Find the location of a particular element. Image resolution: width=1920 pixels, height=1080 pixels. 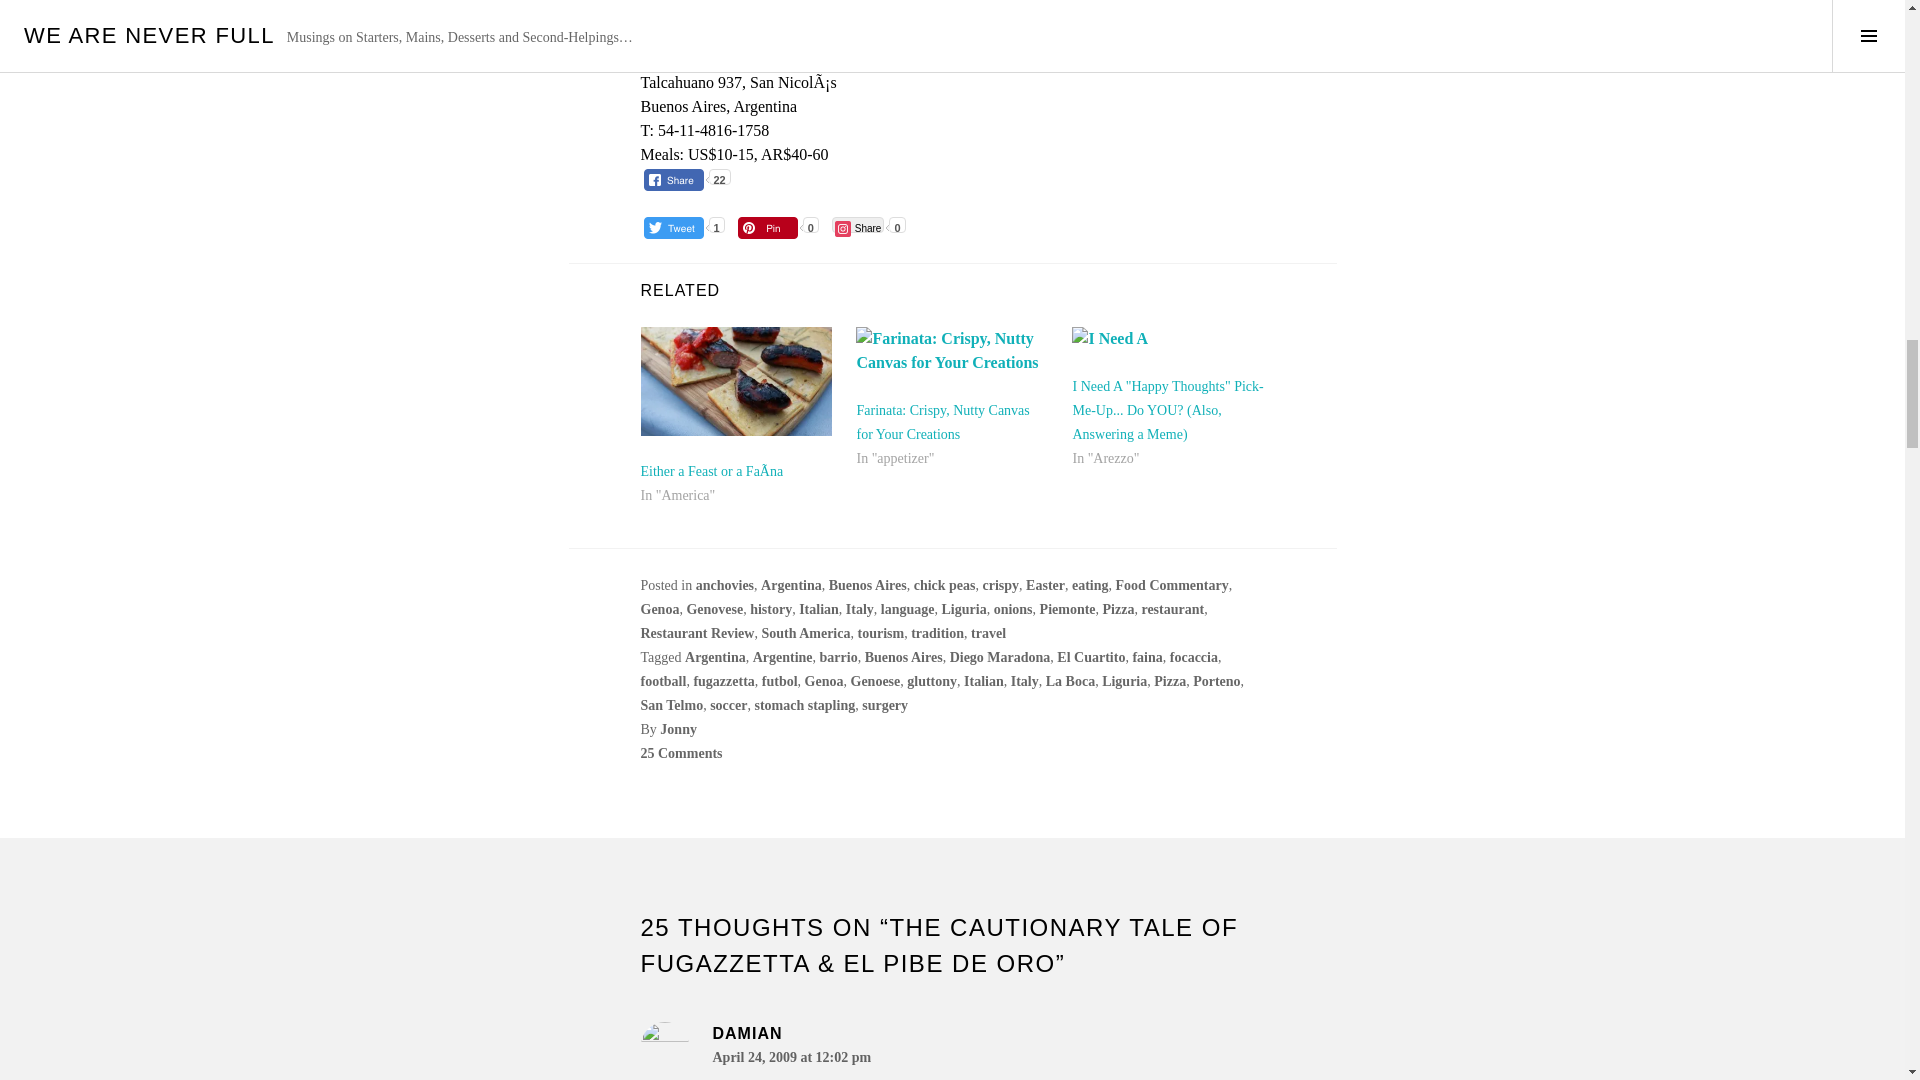

Pizza is located at coordinates (1118, 608).